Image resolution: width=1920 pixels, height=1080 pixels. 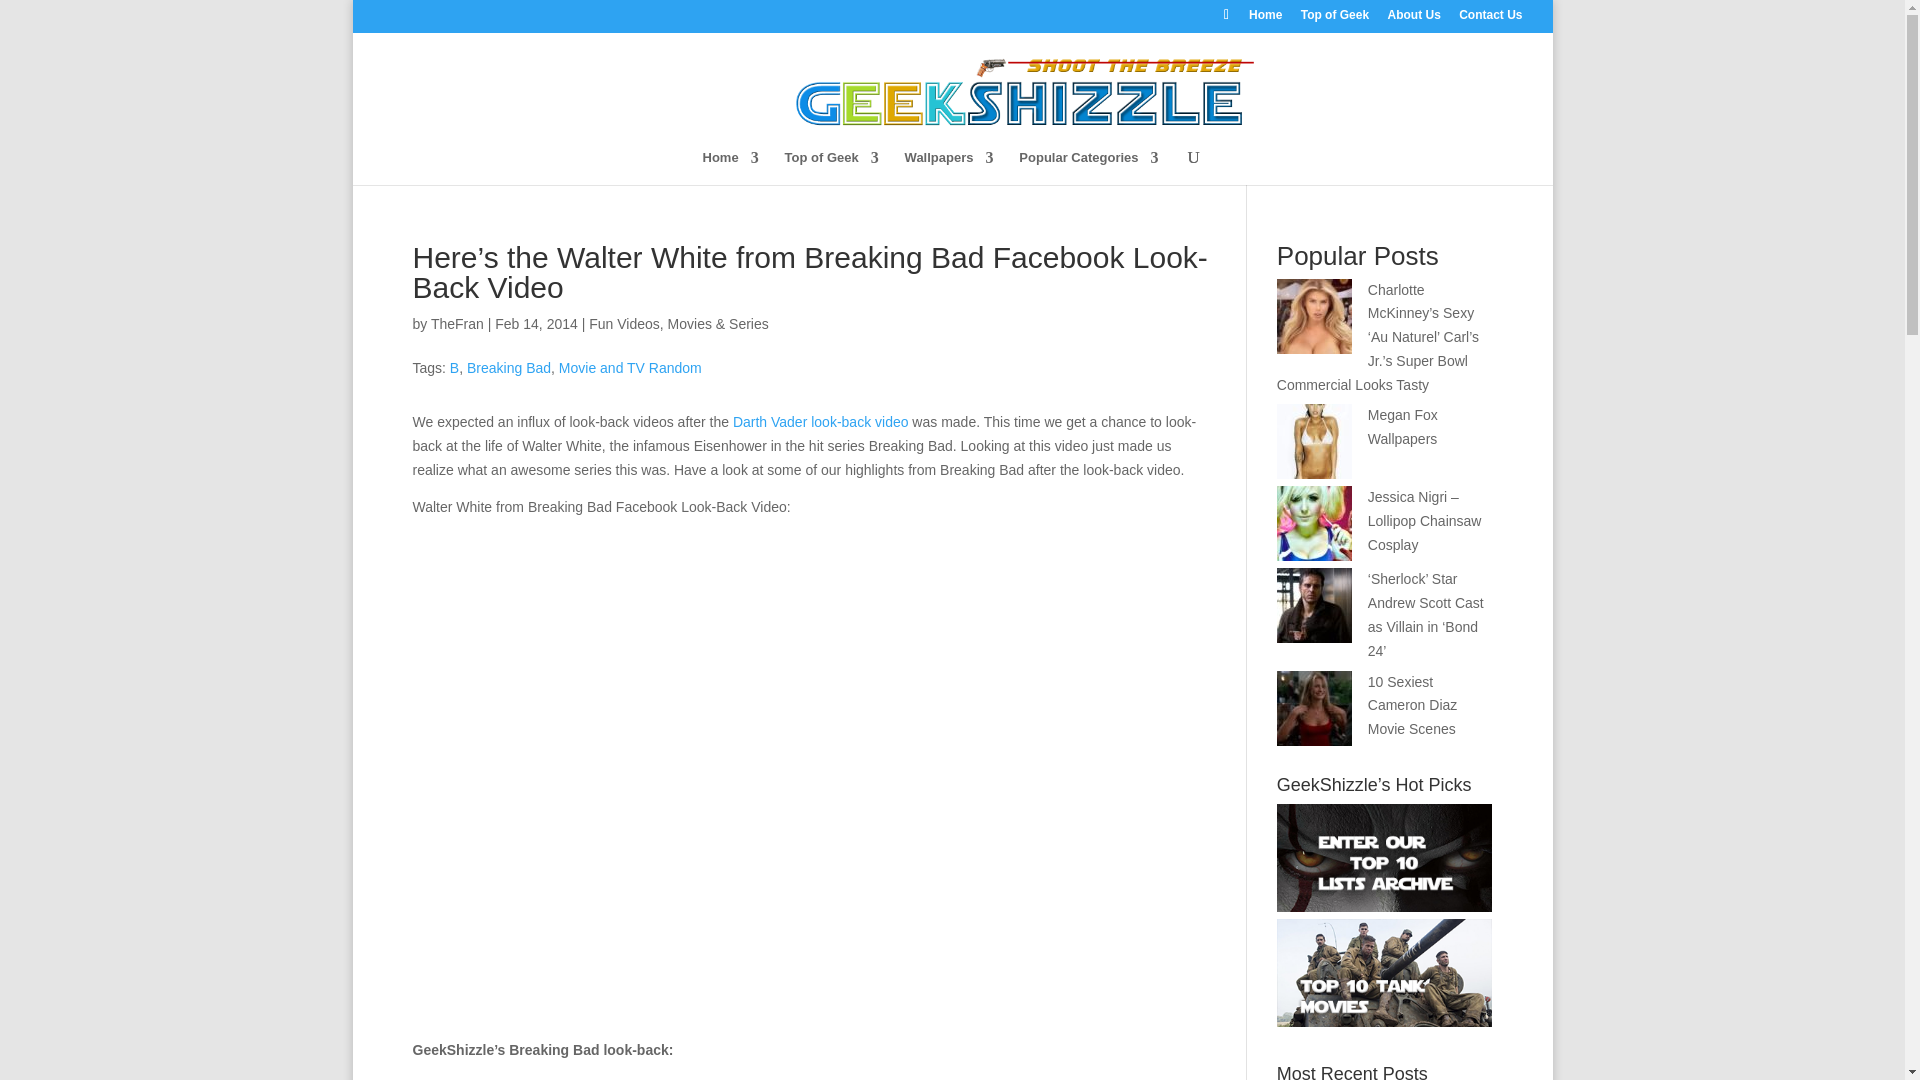 I want to click on Contact Us, so click(x=1490, y=19).